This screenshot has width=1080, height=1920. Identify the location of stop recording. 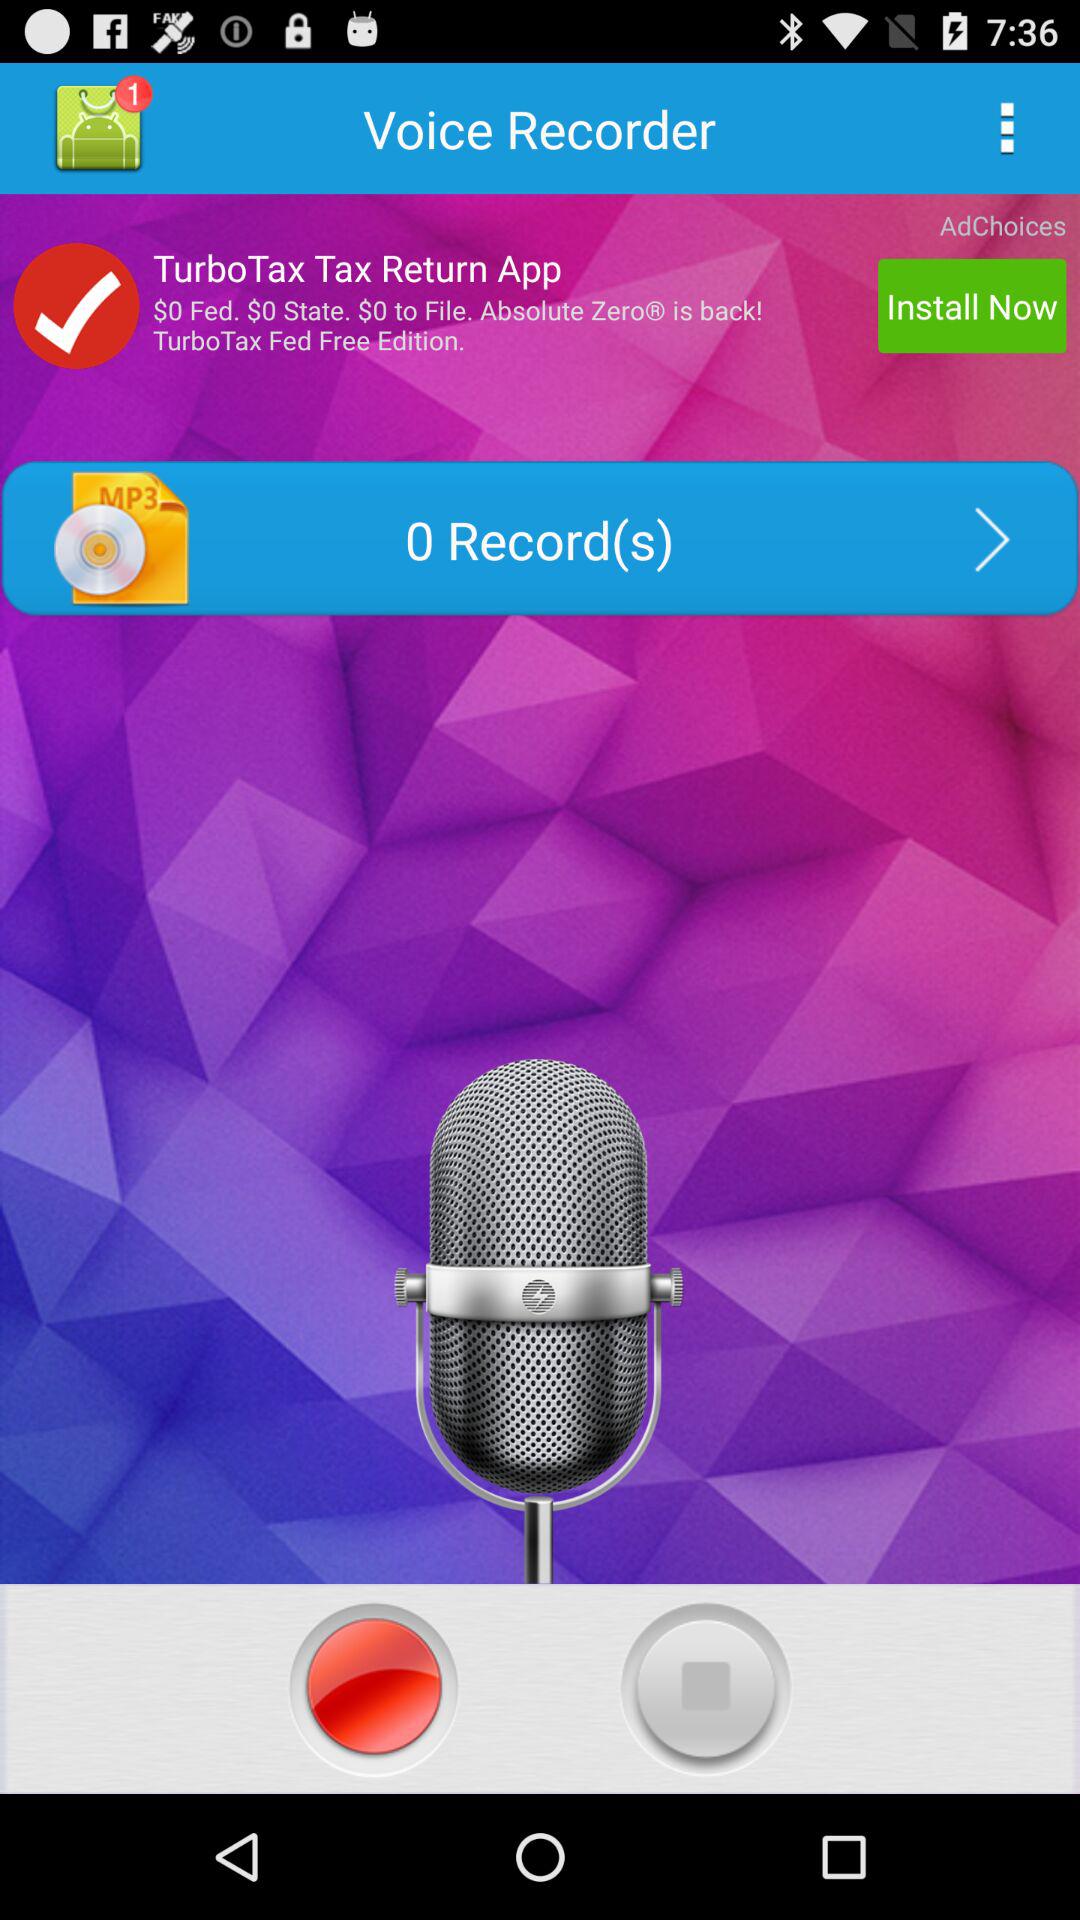
(706, 1688).